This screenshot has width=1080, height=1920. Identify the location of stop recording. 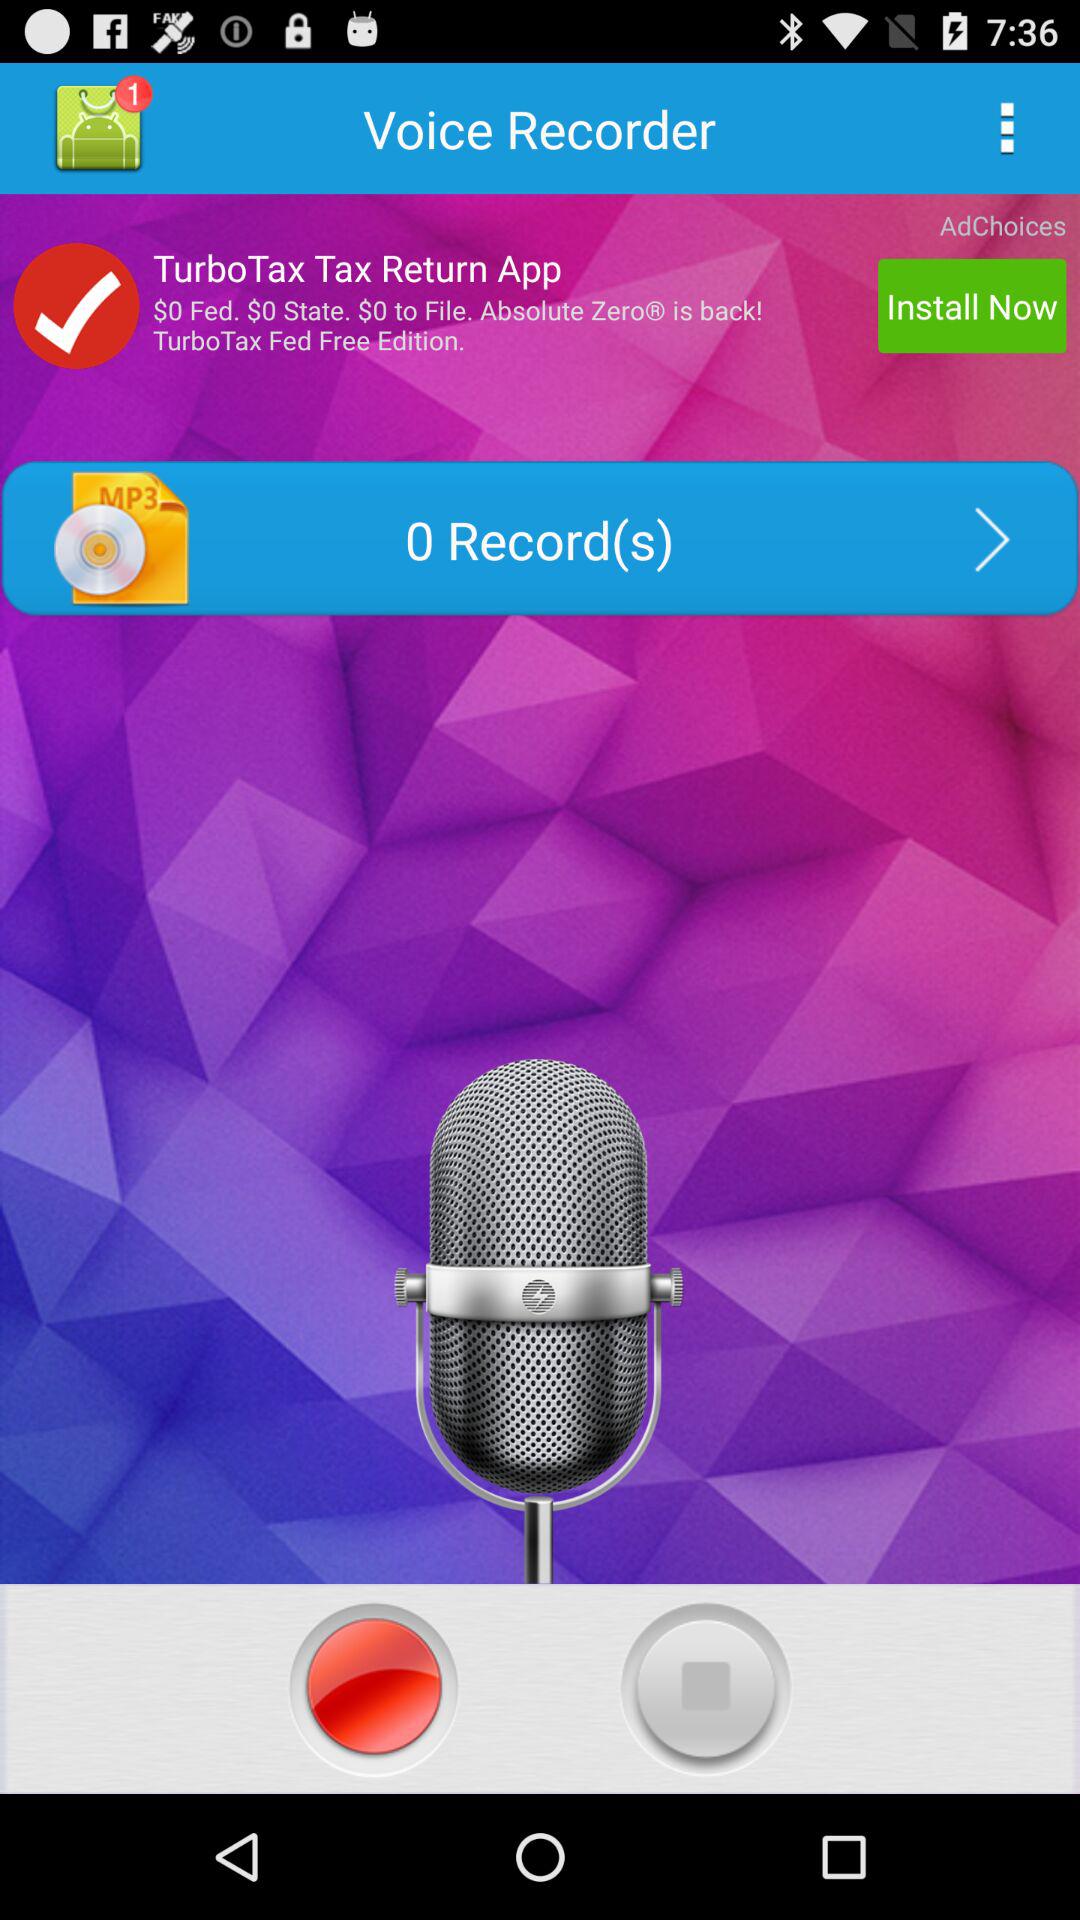
(706, 1688).